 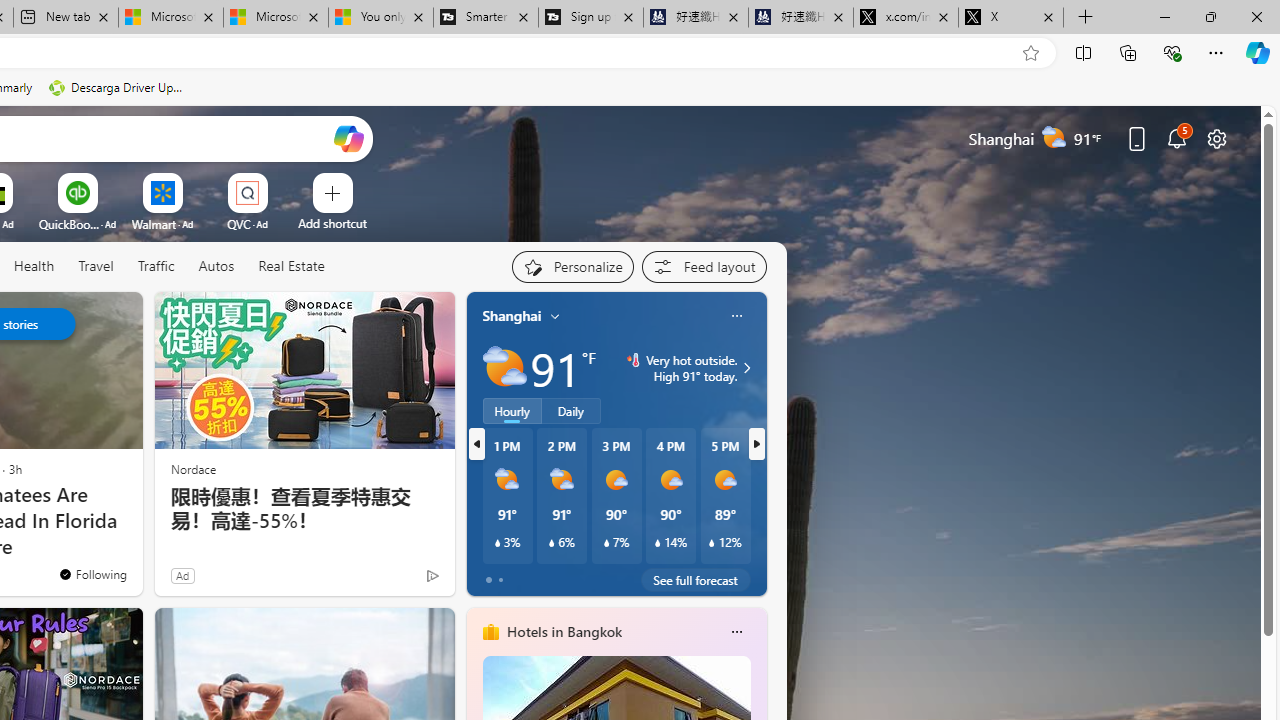 I want to click on Class: weather-arrow-glyph, so click(x=746, y=368).